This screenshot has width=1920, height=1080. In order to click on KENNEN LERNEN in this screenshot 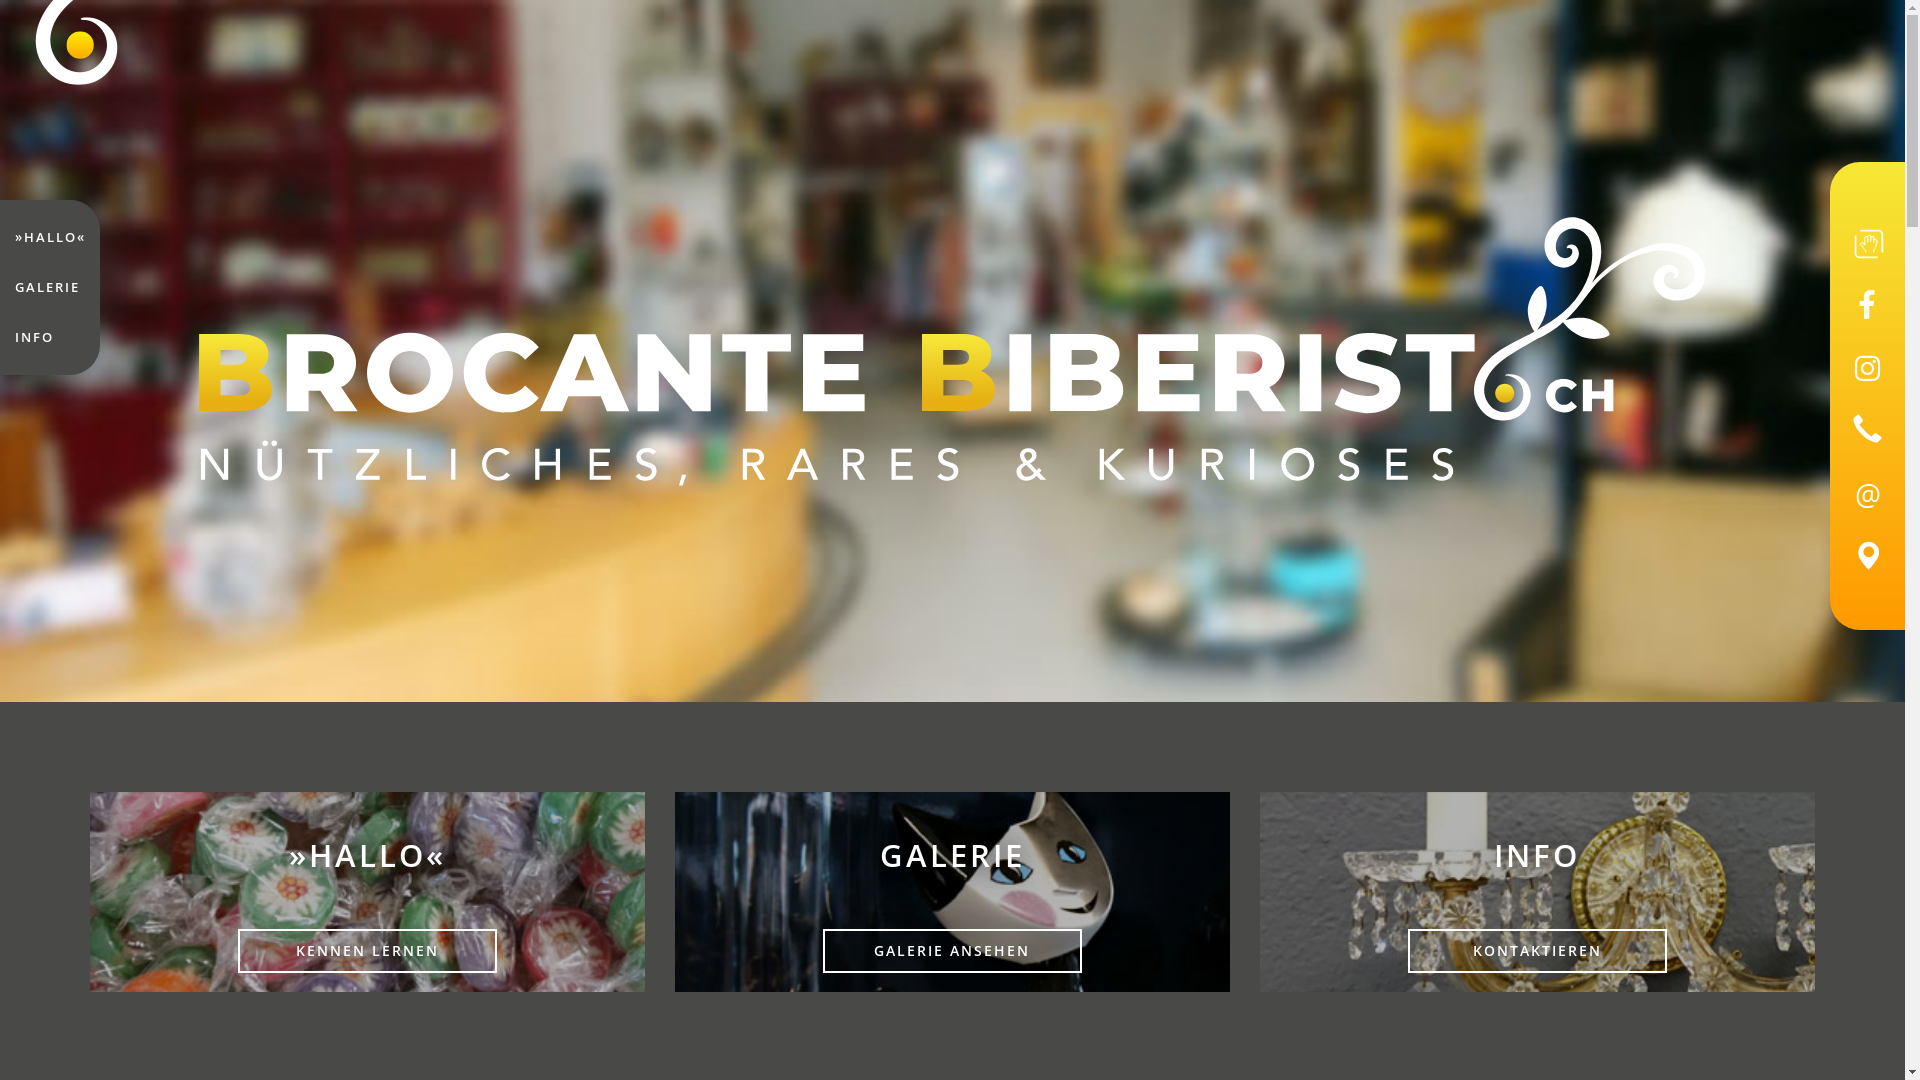, I will do `click(367, 952)`.